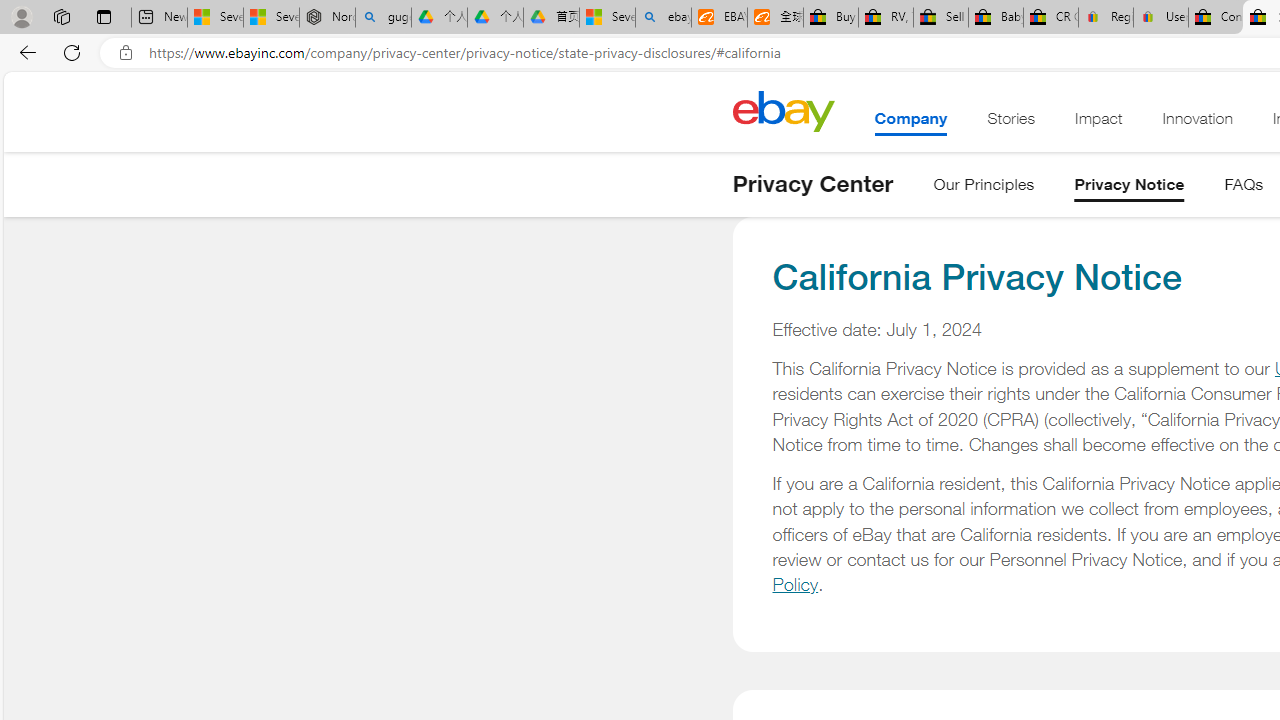 The image size is (1280, 720). Describe the element at coordinates (1160, 18) in the screenshot. I see `User Privacy Notice | eBay` at that location.